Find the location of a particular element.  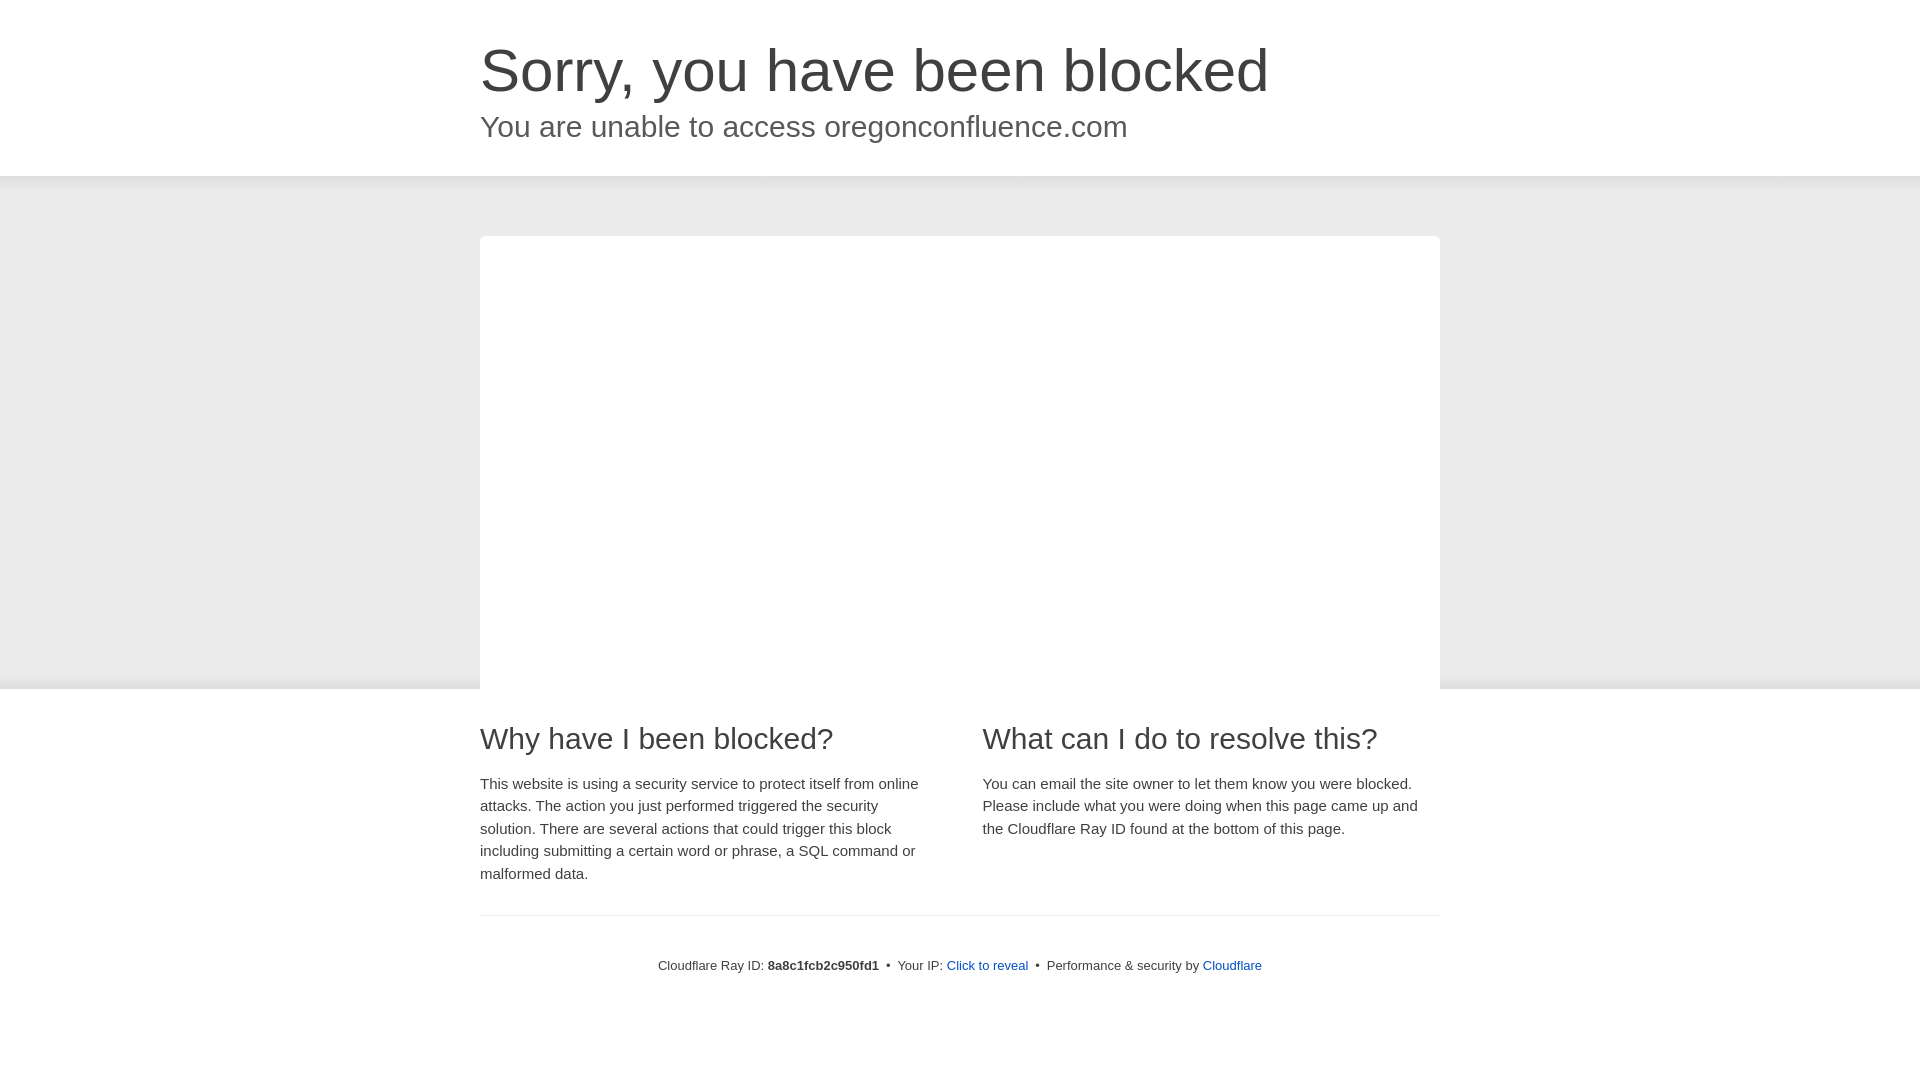

Click to reveal is located at coordinates (988, 966).